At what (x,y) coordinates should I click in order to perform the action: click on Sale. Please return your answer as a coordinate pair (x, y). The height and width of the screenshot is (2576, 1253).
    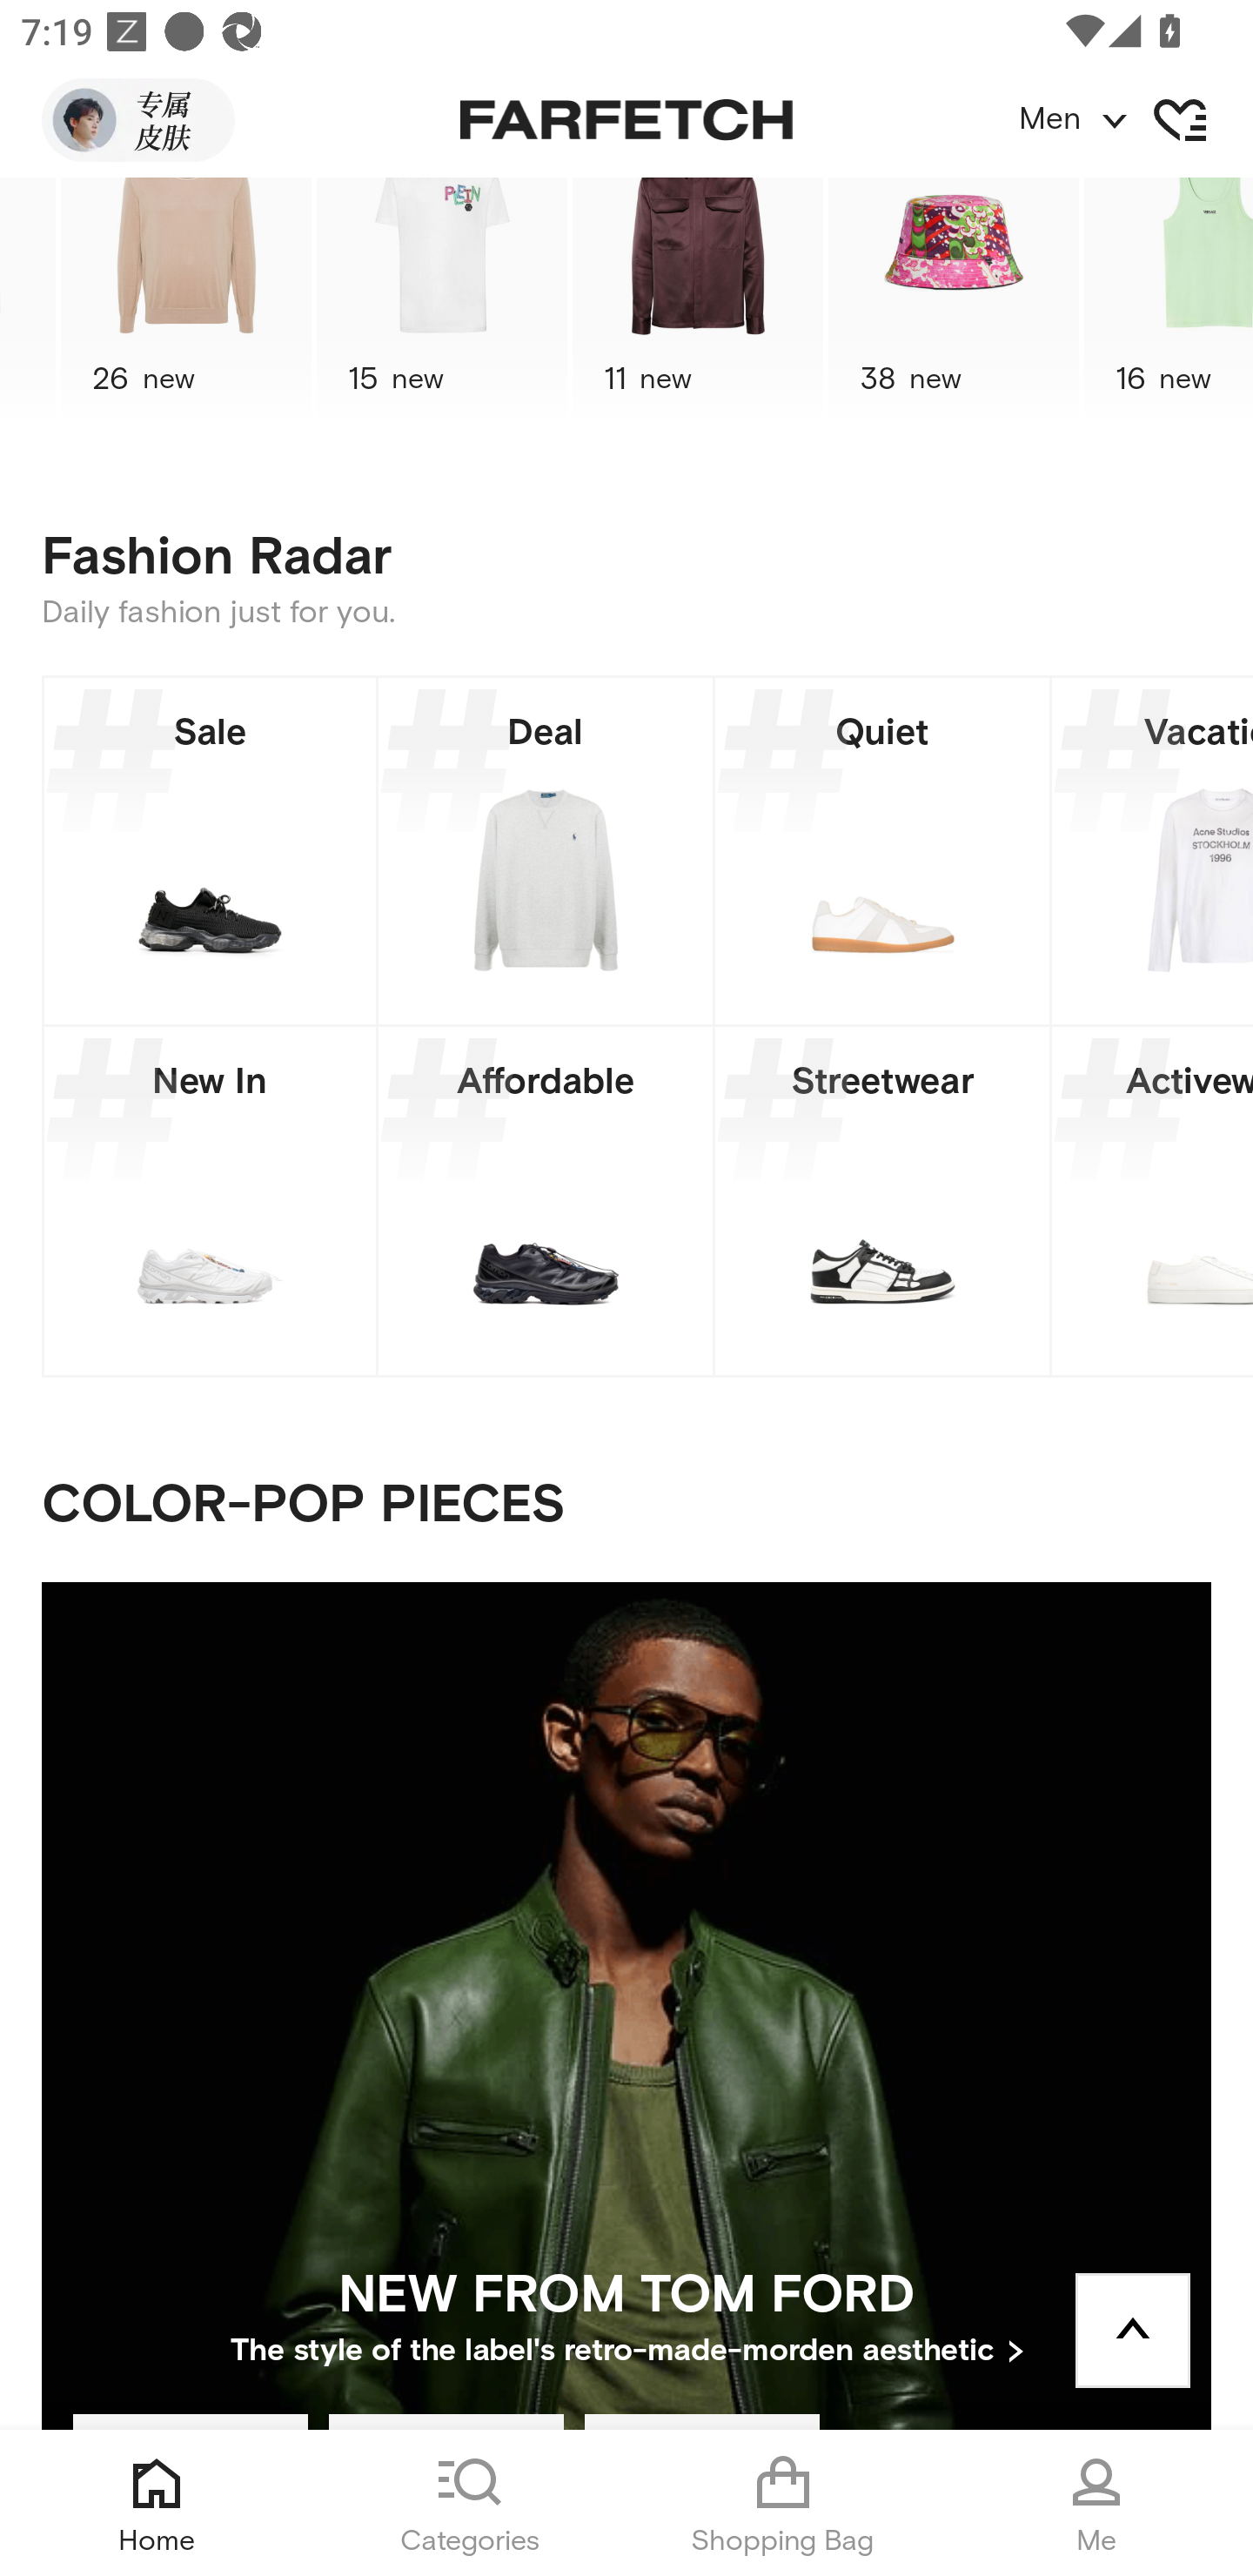
    Looking at the image, I should click on (210, 851).